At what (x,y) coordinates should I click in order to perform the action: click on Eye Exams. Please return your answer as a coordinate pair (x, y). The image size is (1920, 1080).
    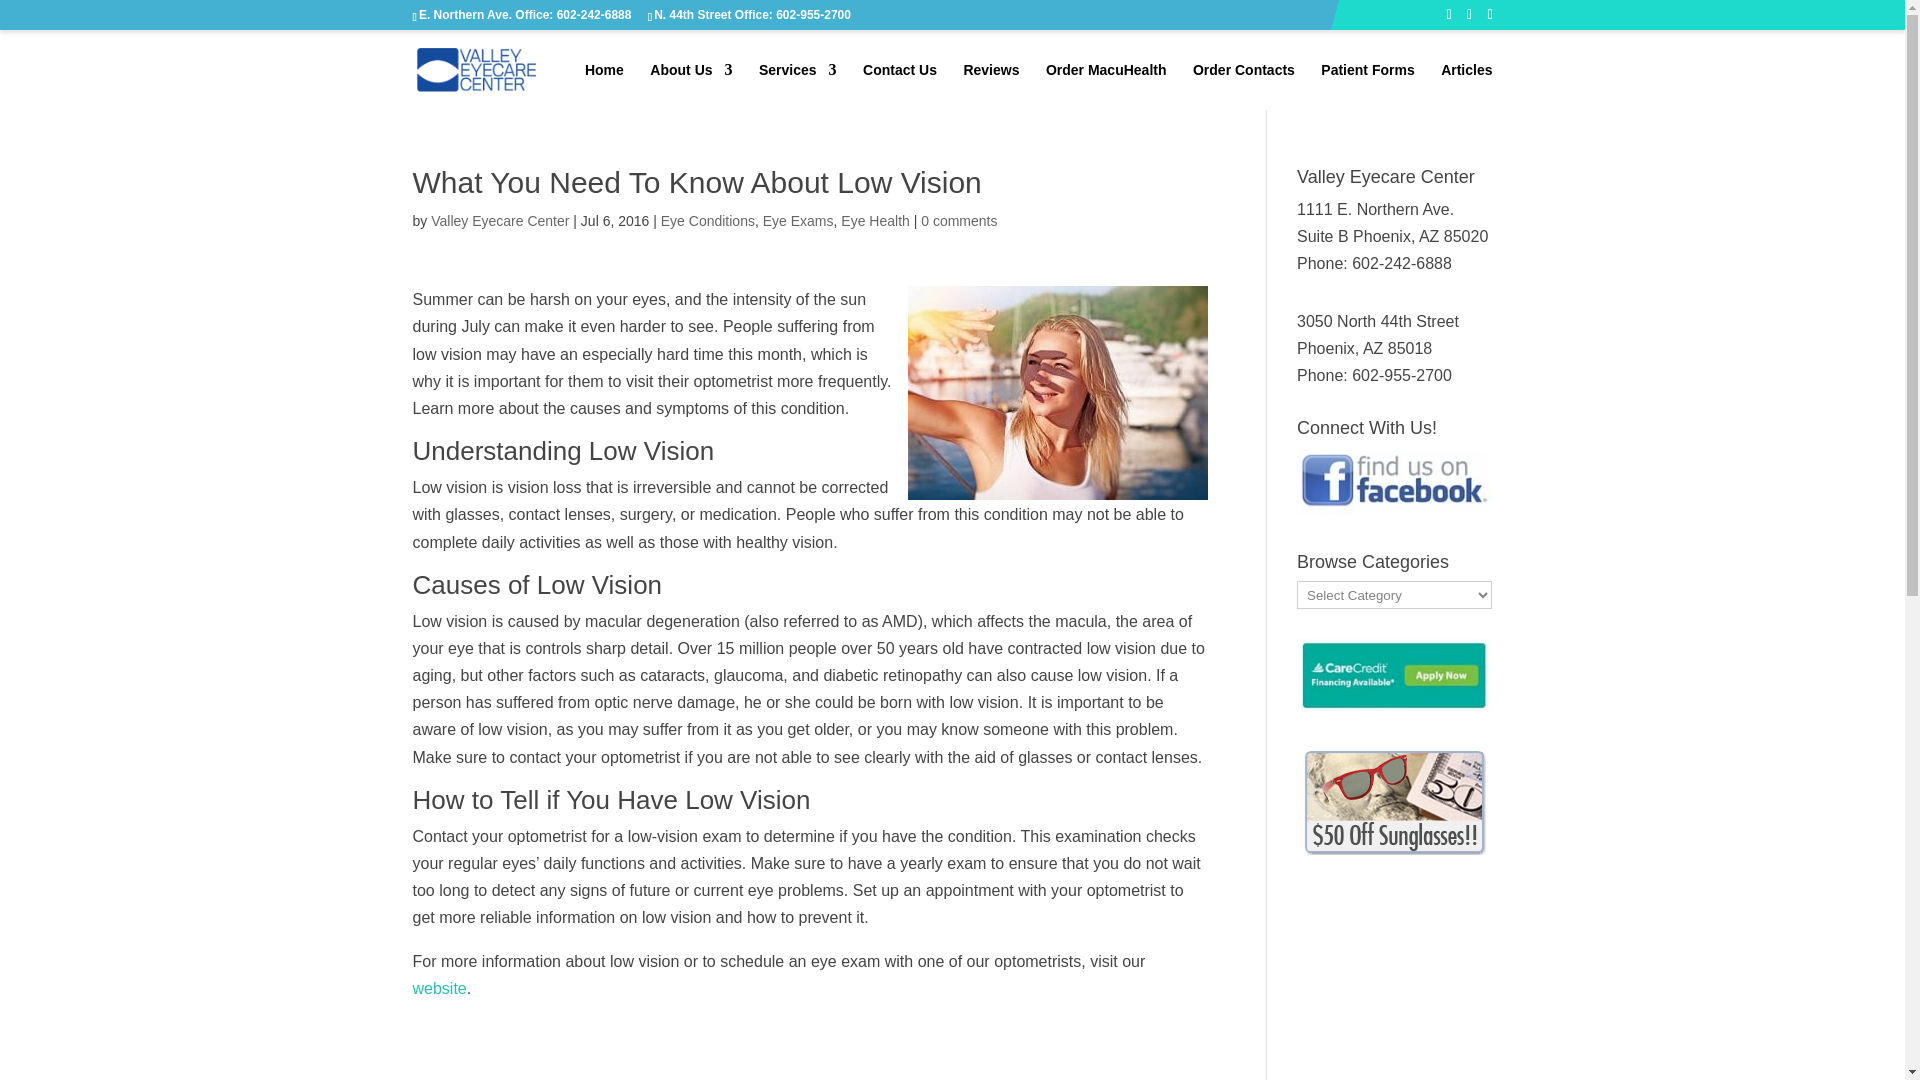
    Looking at the image, I should click on (798, 220).